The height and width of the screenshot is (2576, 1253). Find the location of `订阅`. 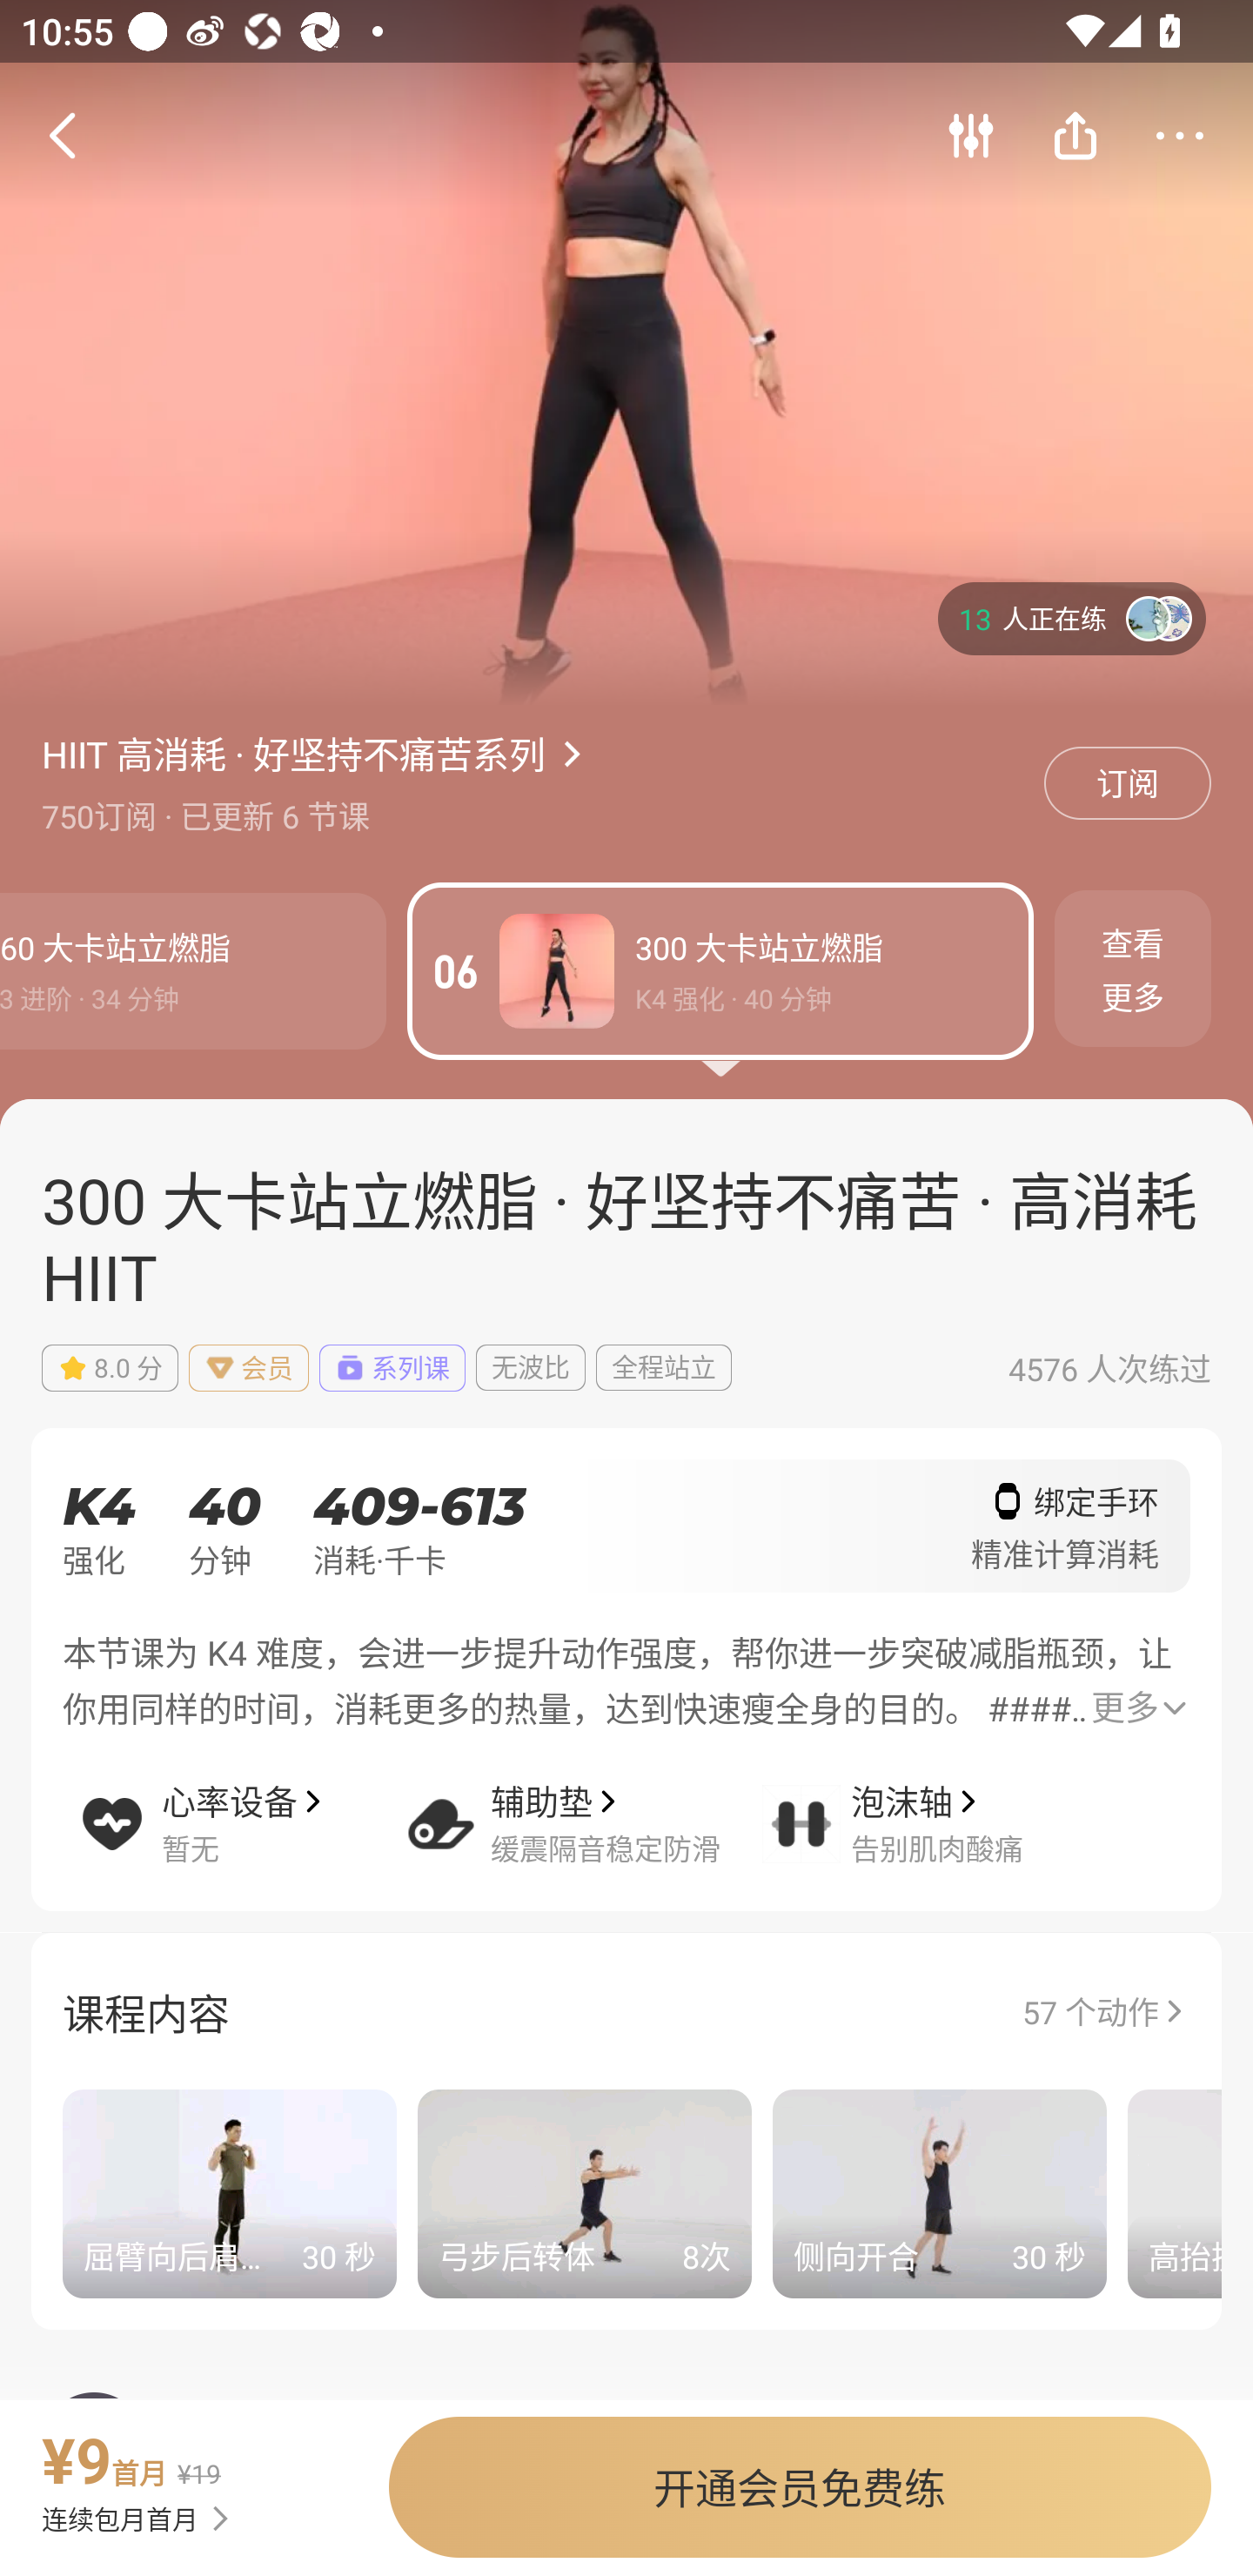

订阅 is located at coordinates (1128, 783).